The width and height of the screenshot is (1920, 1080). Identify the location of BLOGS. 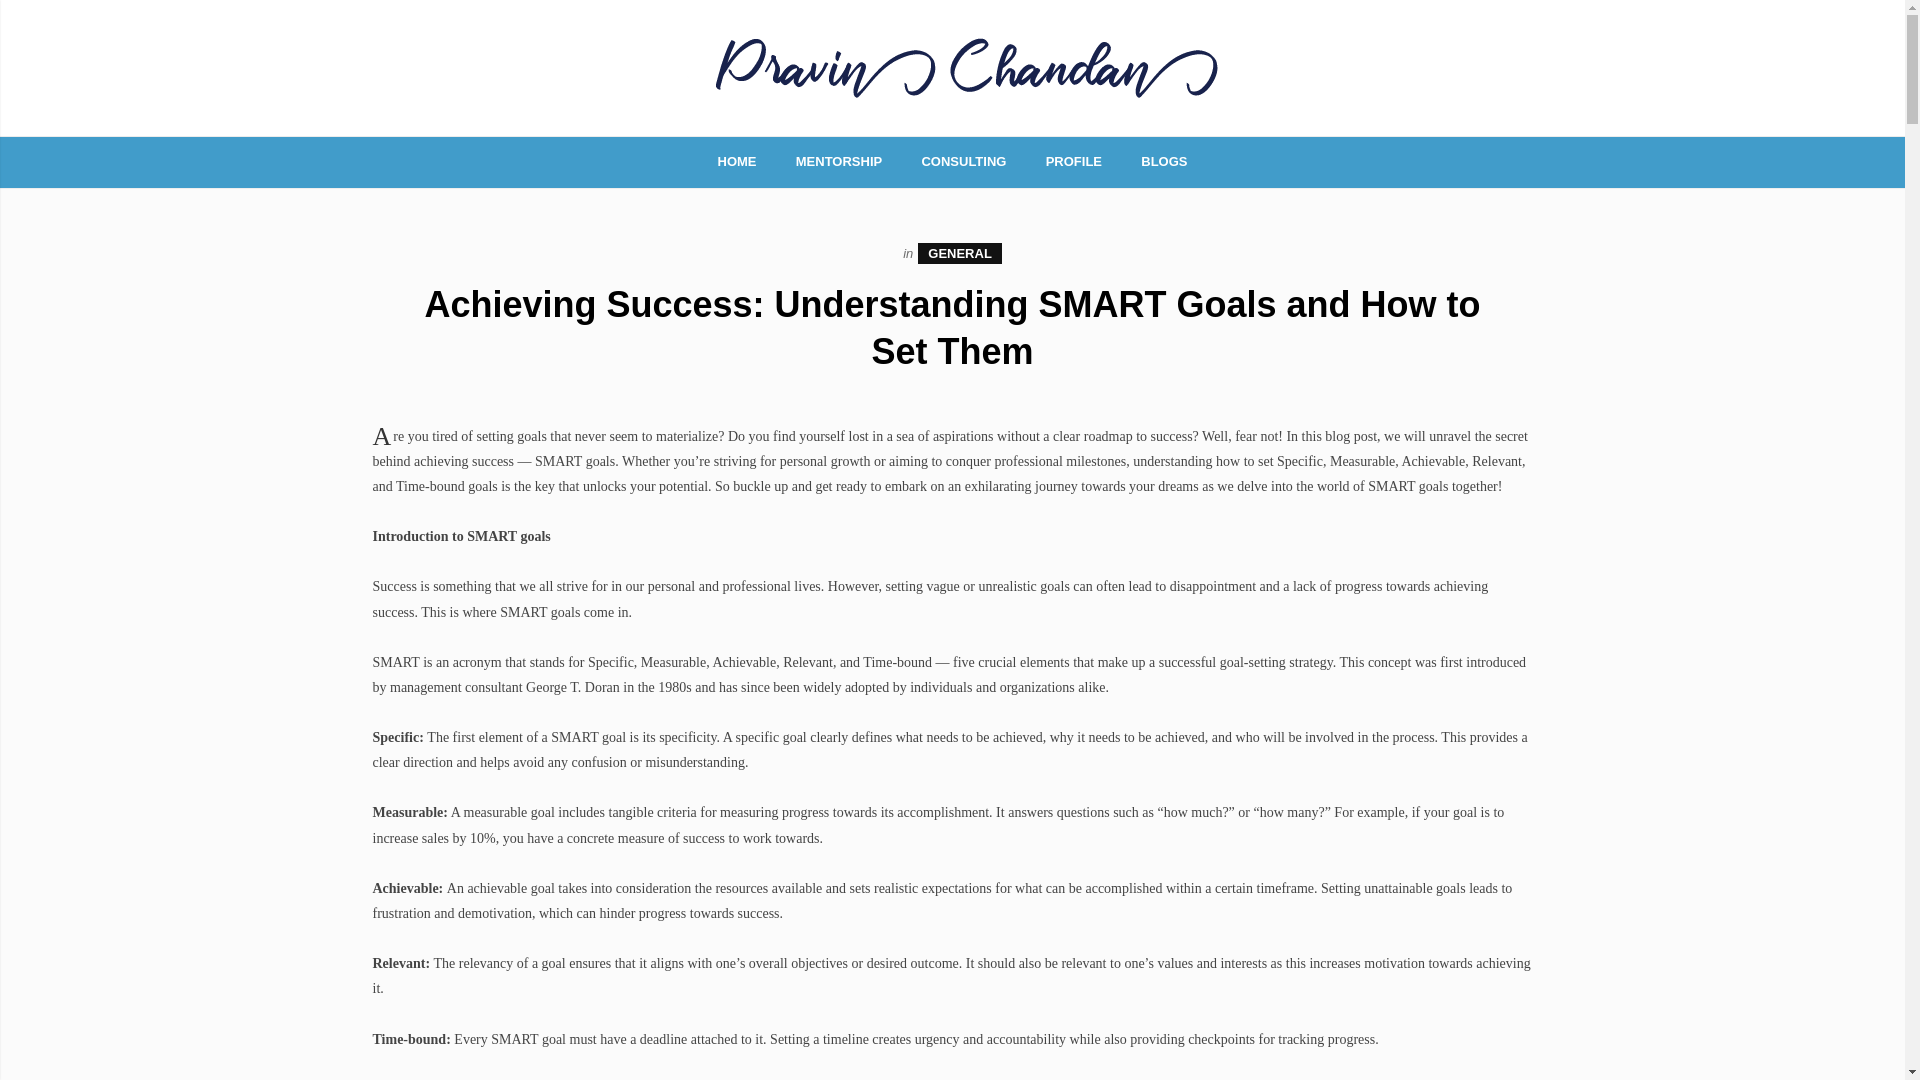
(1163, 161).